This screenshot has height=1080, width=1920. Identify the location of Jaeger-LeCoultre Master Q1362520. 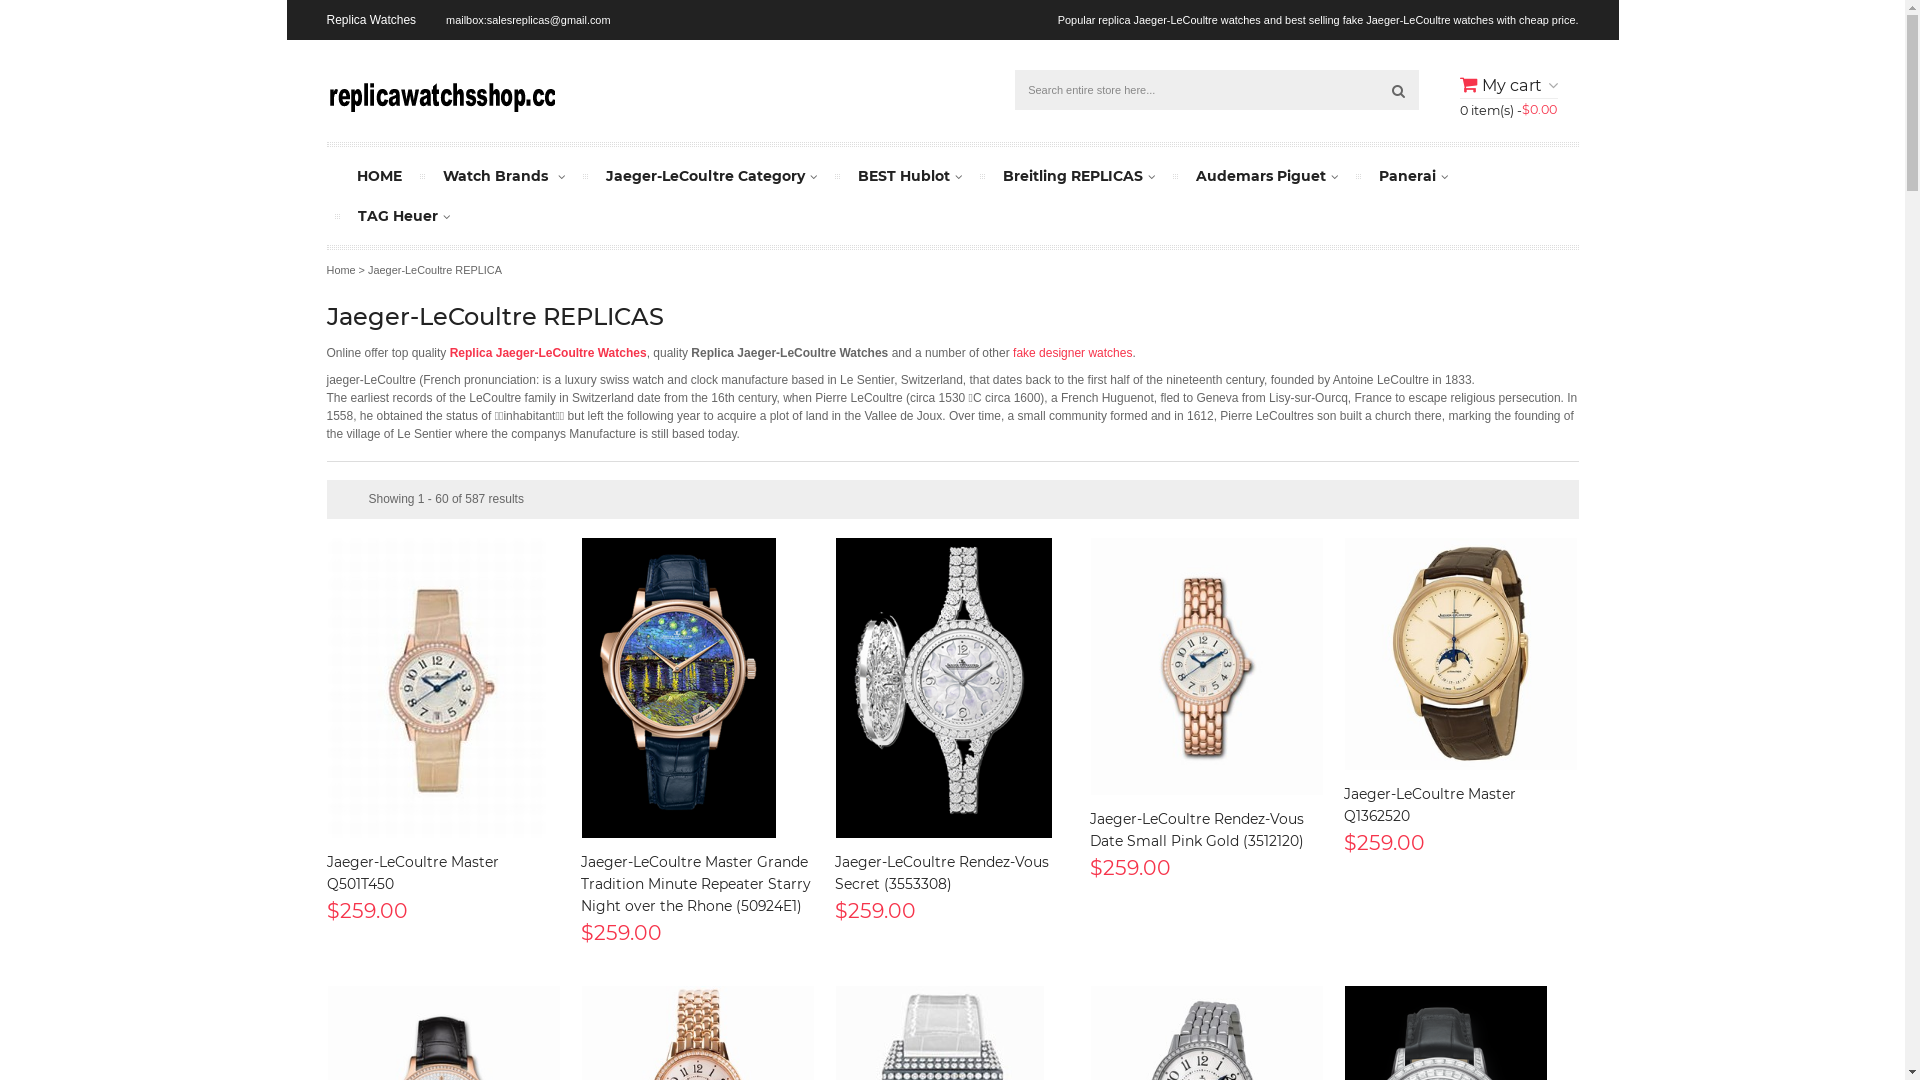
(1430, 805).